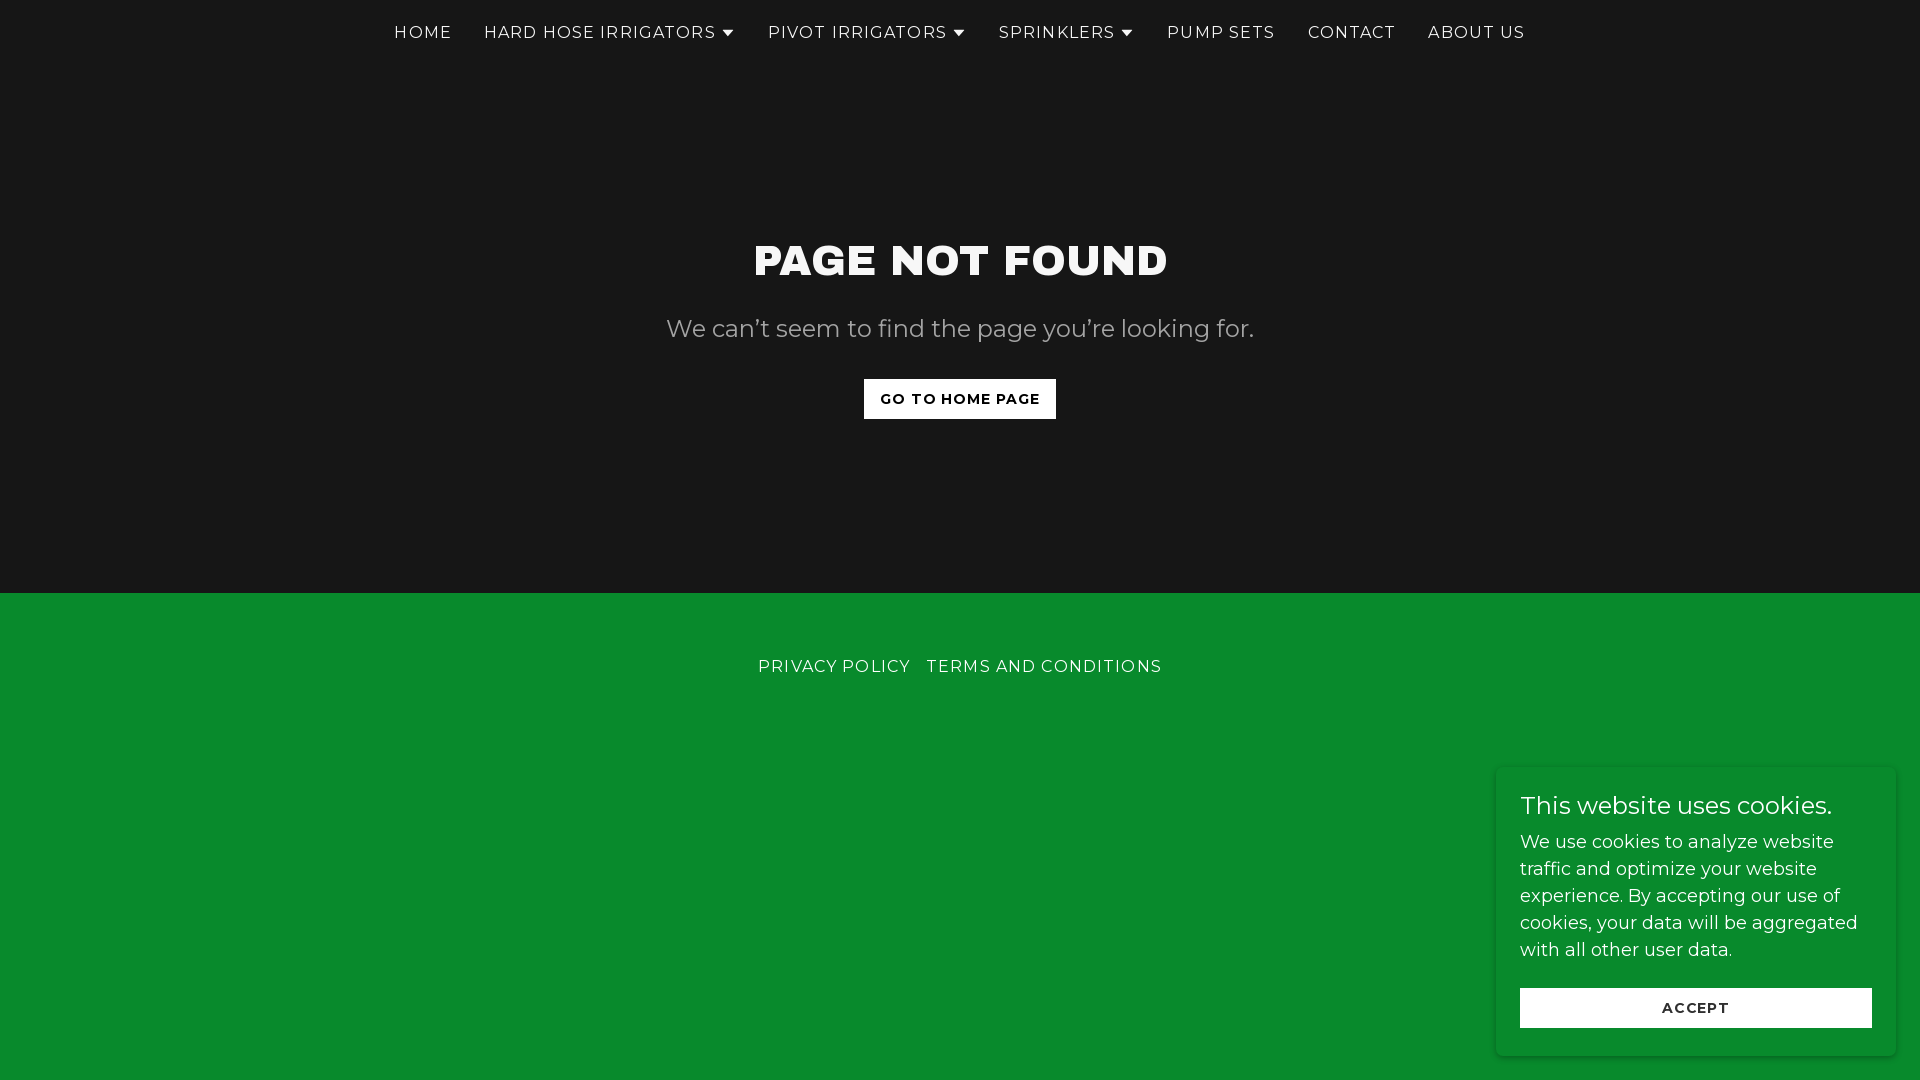 This screenshot has width=1920, height=1080. I want to click on ACCEPT, so click(1696, 1008).